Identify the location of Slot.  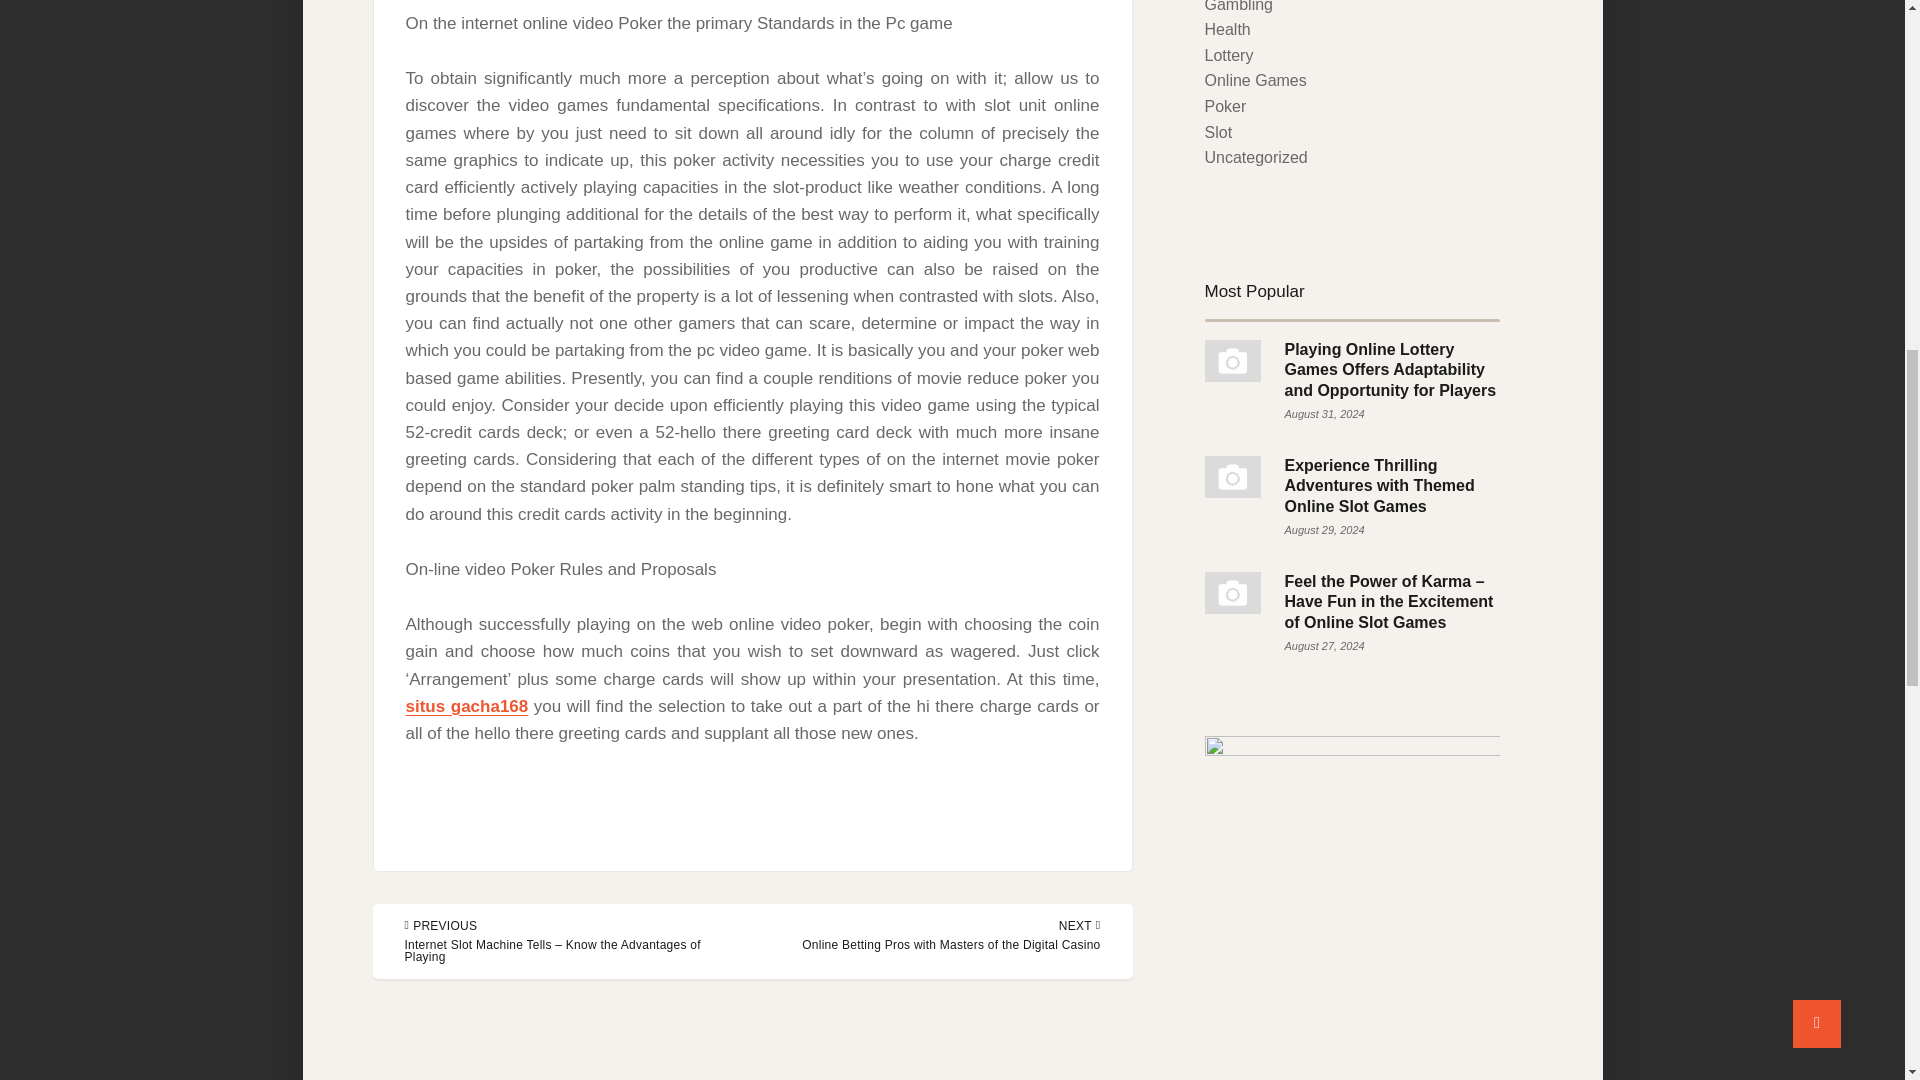
(1218, 132).